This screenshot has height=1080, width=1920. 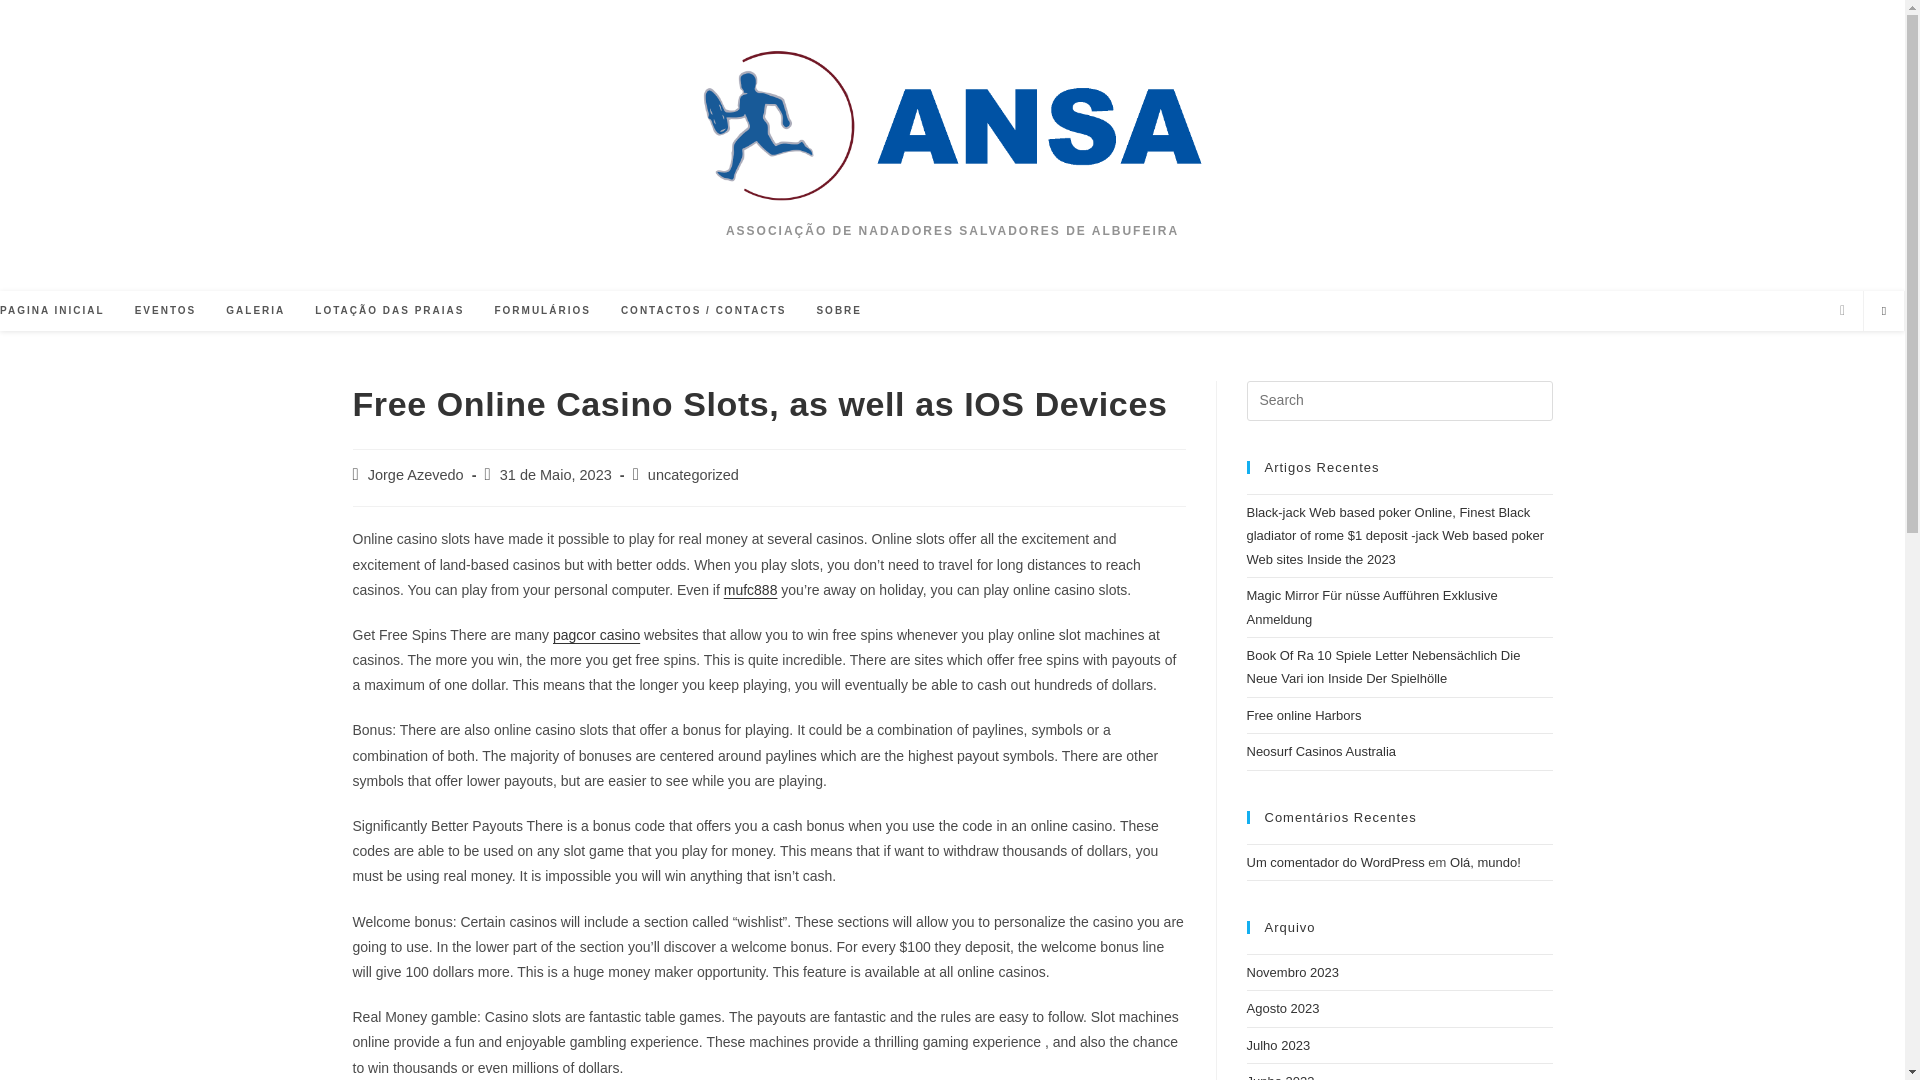 What do you see at coordinates (416, 474) in the screenshot?
I see `Jorge Azevedo` at bounding box center [416, 474].